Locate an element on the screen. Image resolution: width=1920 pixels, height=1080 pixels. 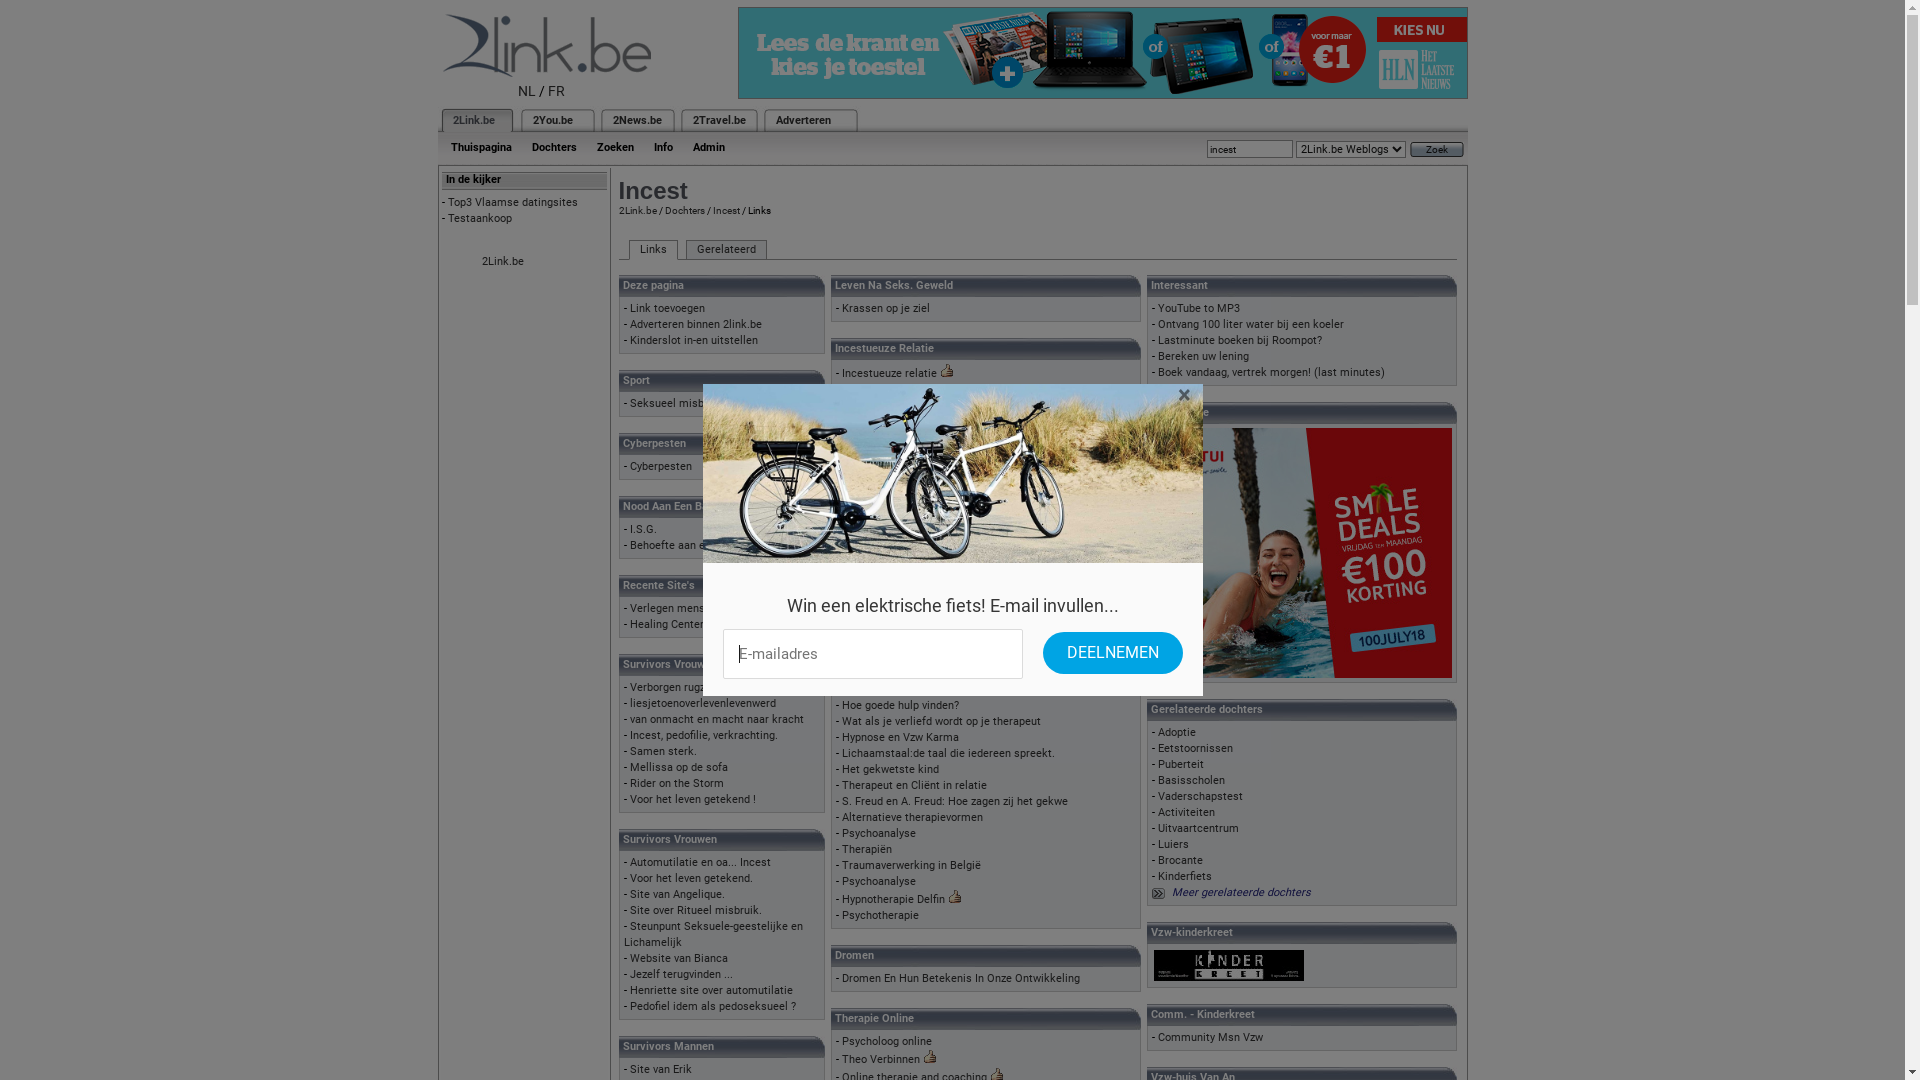
Site van Angelique. is located at coordinates (678, 894).